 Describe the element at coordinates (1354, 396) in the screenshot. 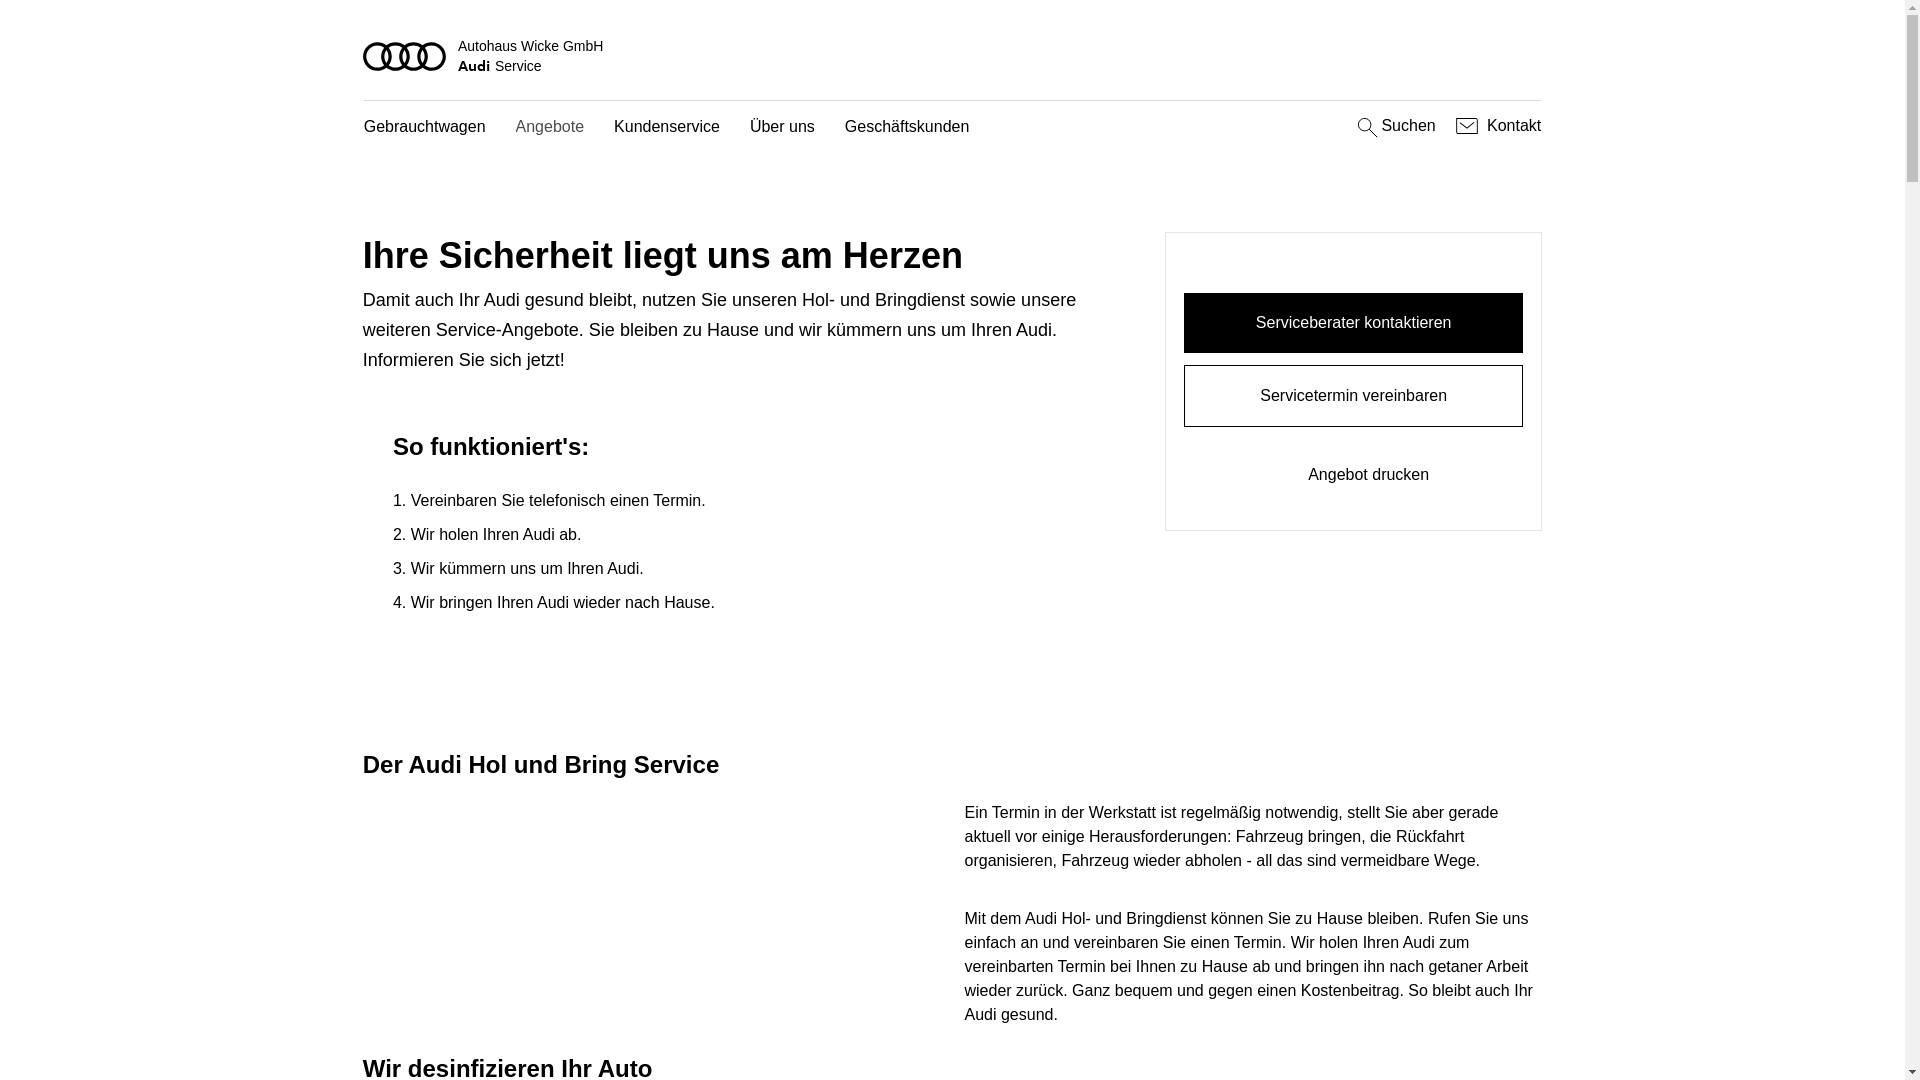

I see `Servicetermin vereinbaren` at that location.